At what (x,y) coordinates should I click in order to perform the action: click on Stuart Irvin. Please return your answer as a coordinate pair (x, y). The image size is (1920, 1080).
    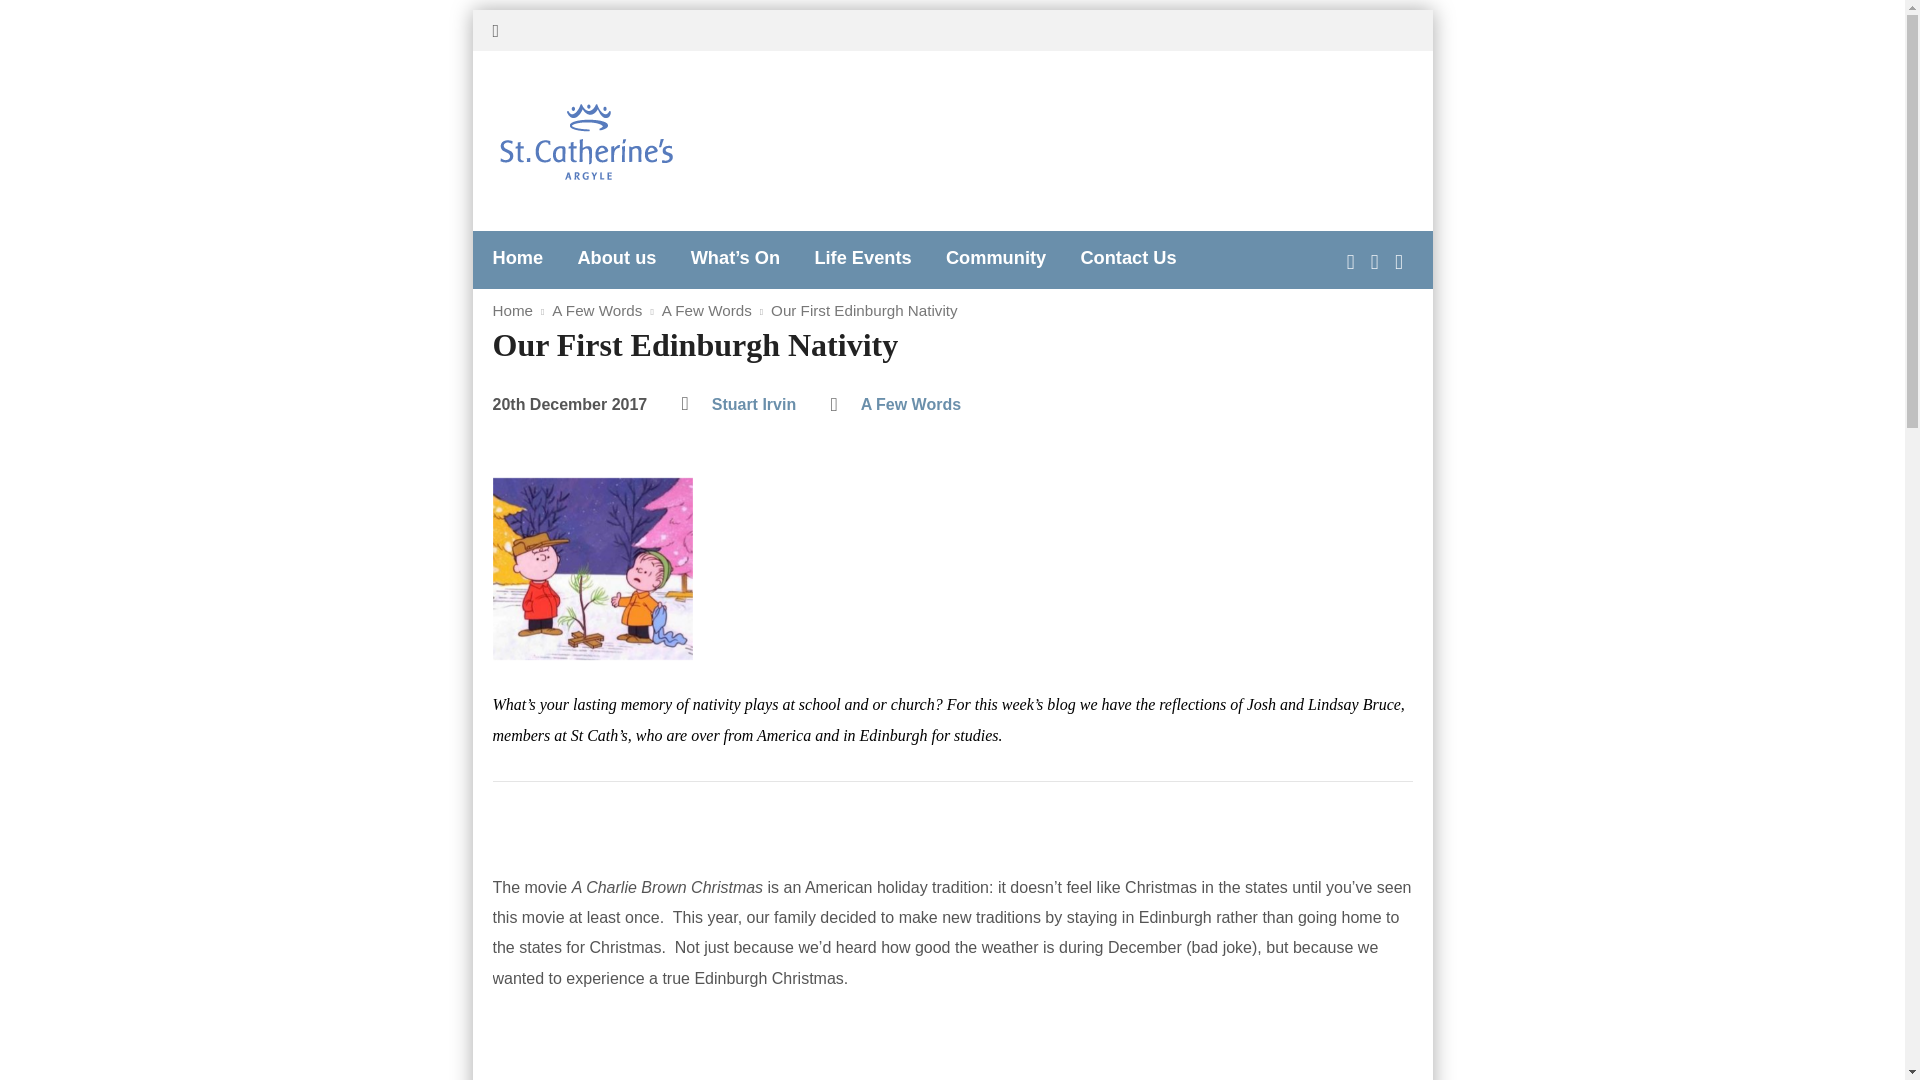
    Looking at the image, I should click on (754, 404).